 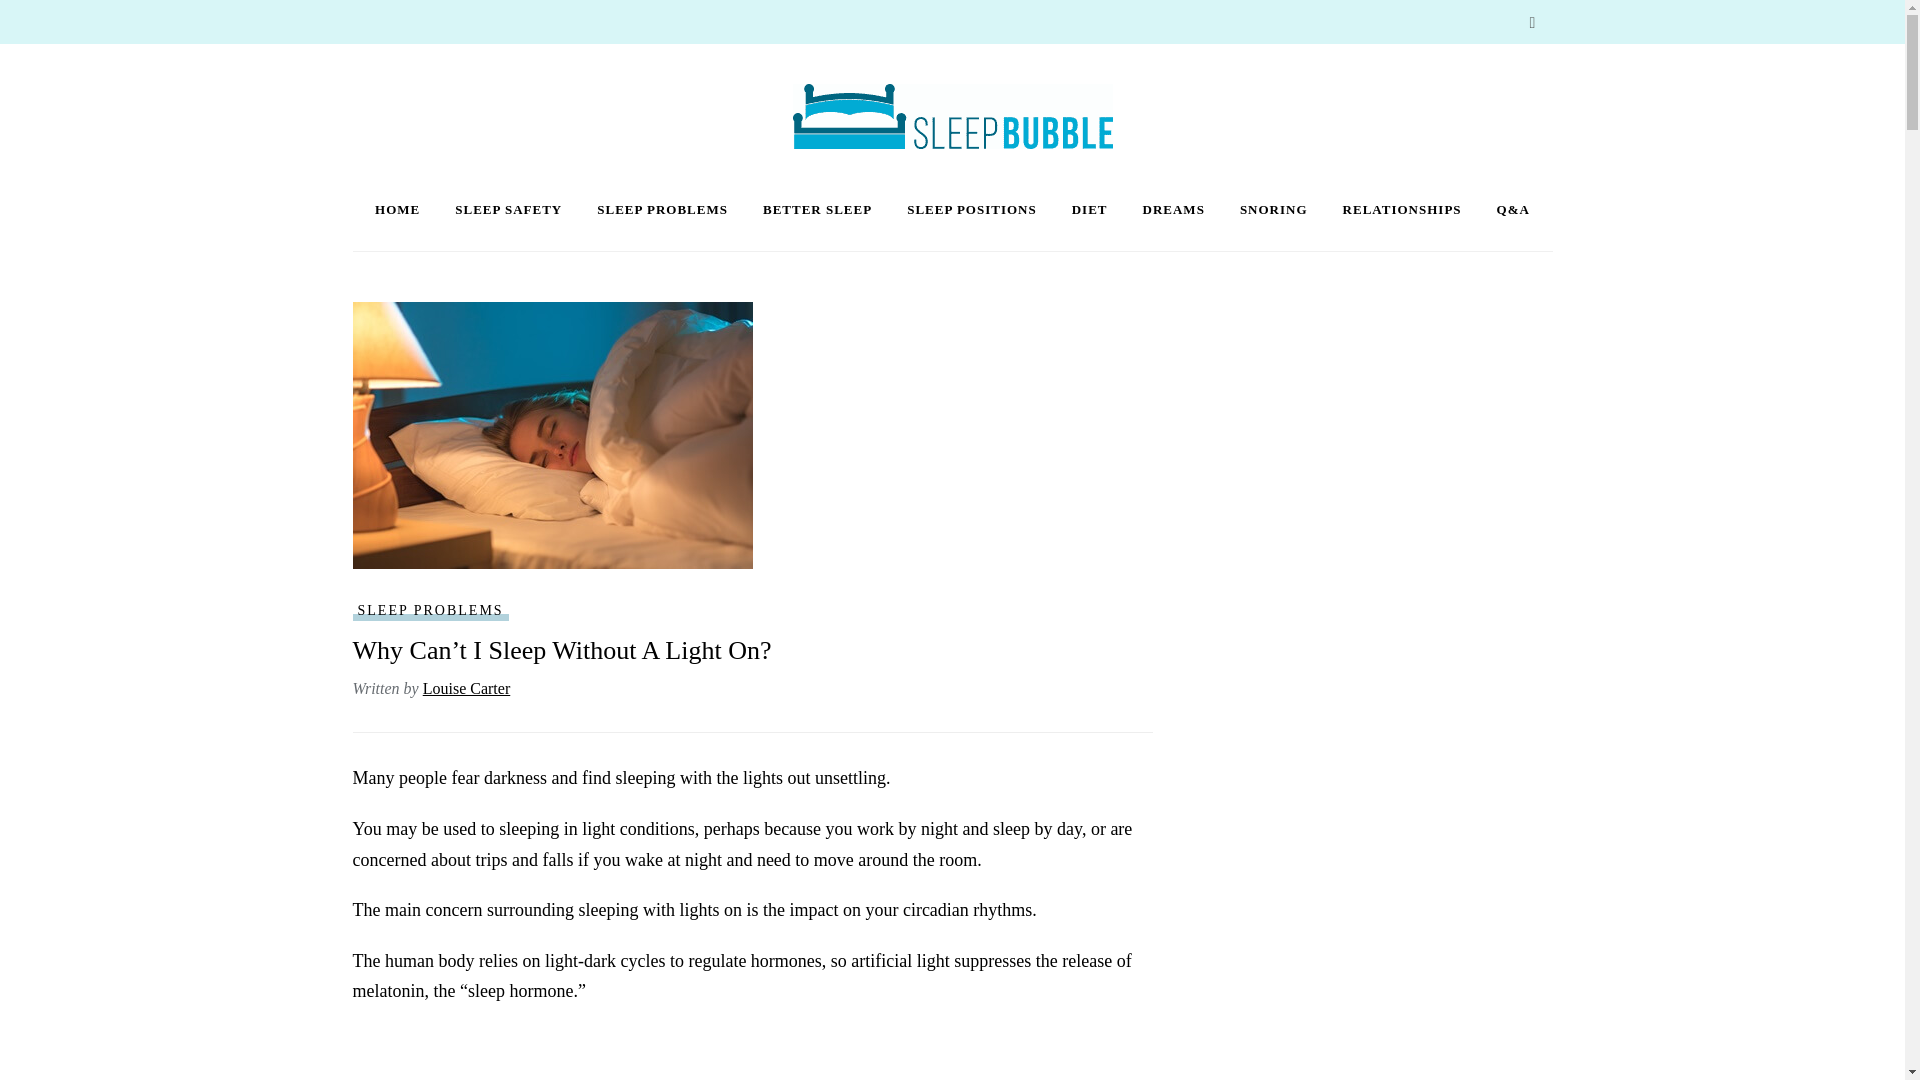 I want to click on Louise Carter, so click(x=466, y=688).